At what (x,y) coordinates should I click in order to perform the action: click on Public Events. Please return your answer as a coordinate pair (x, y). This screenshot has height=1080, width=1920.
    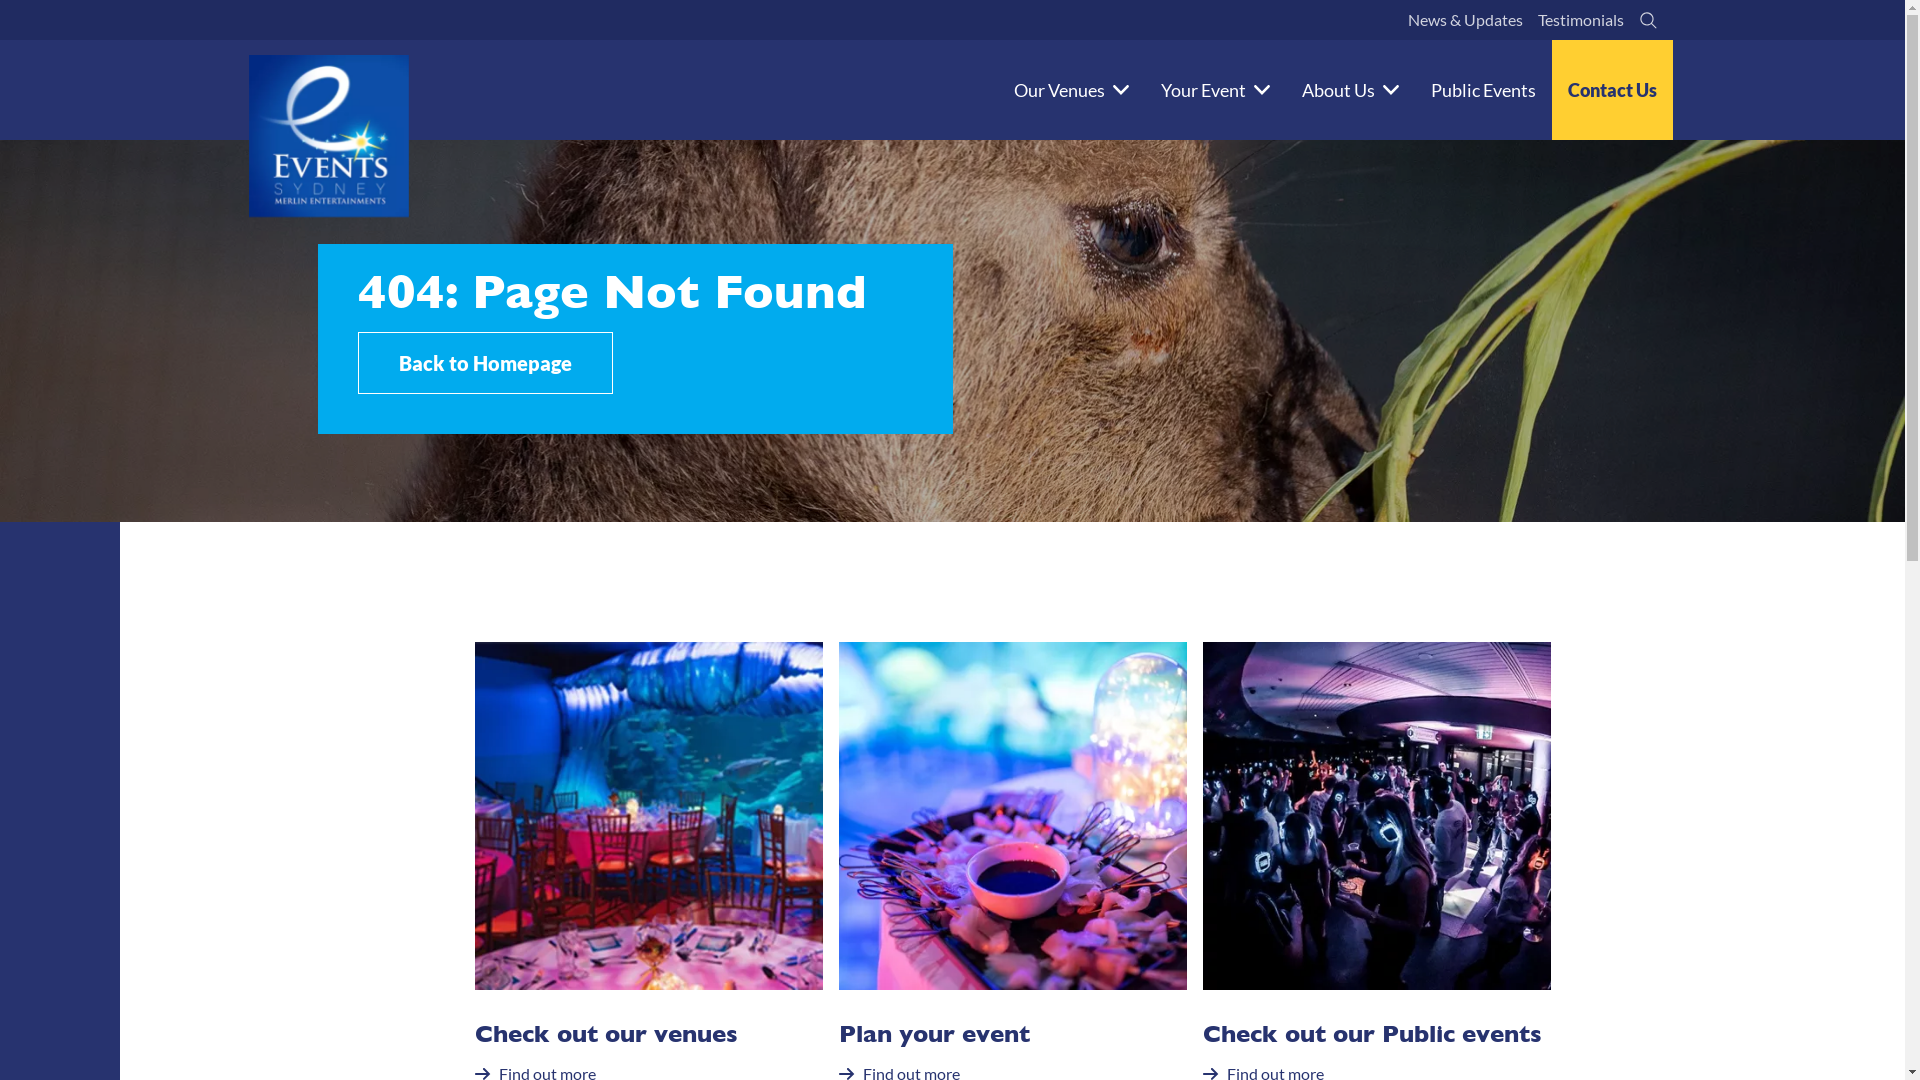
    Looking at the image, I should click on (1482, 90).